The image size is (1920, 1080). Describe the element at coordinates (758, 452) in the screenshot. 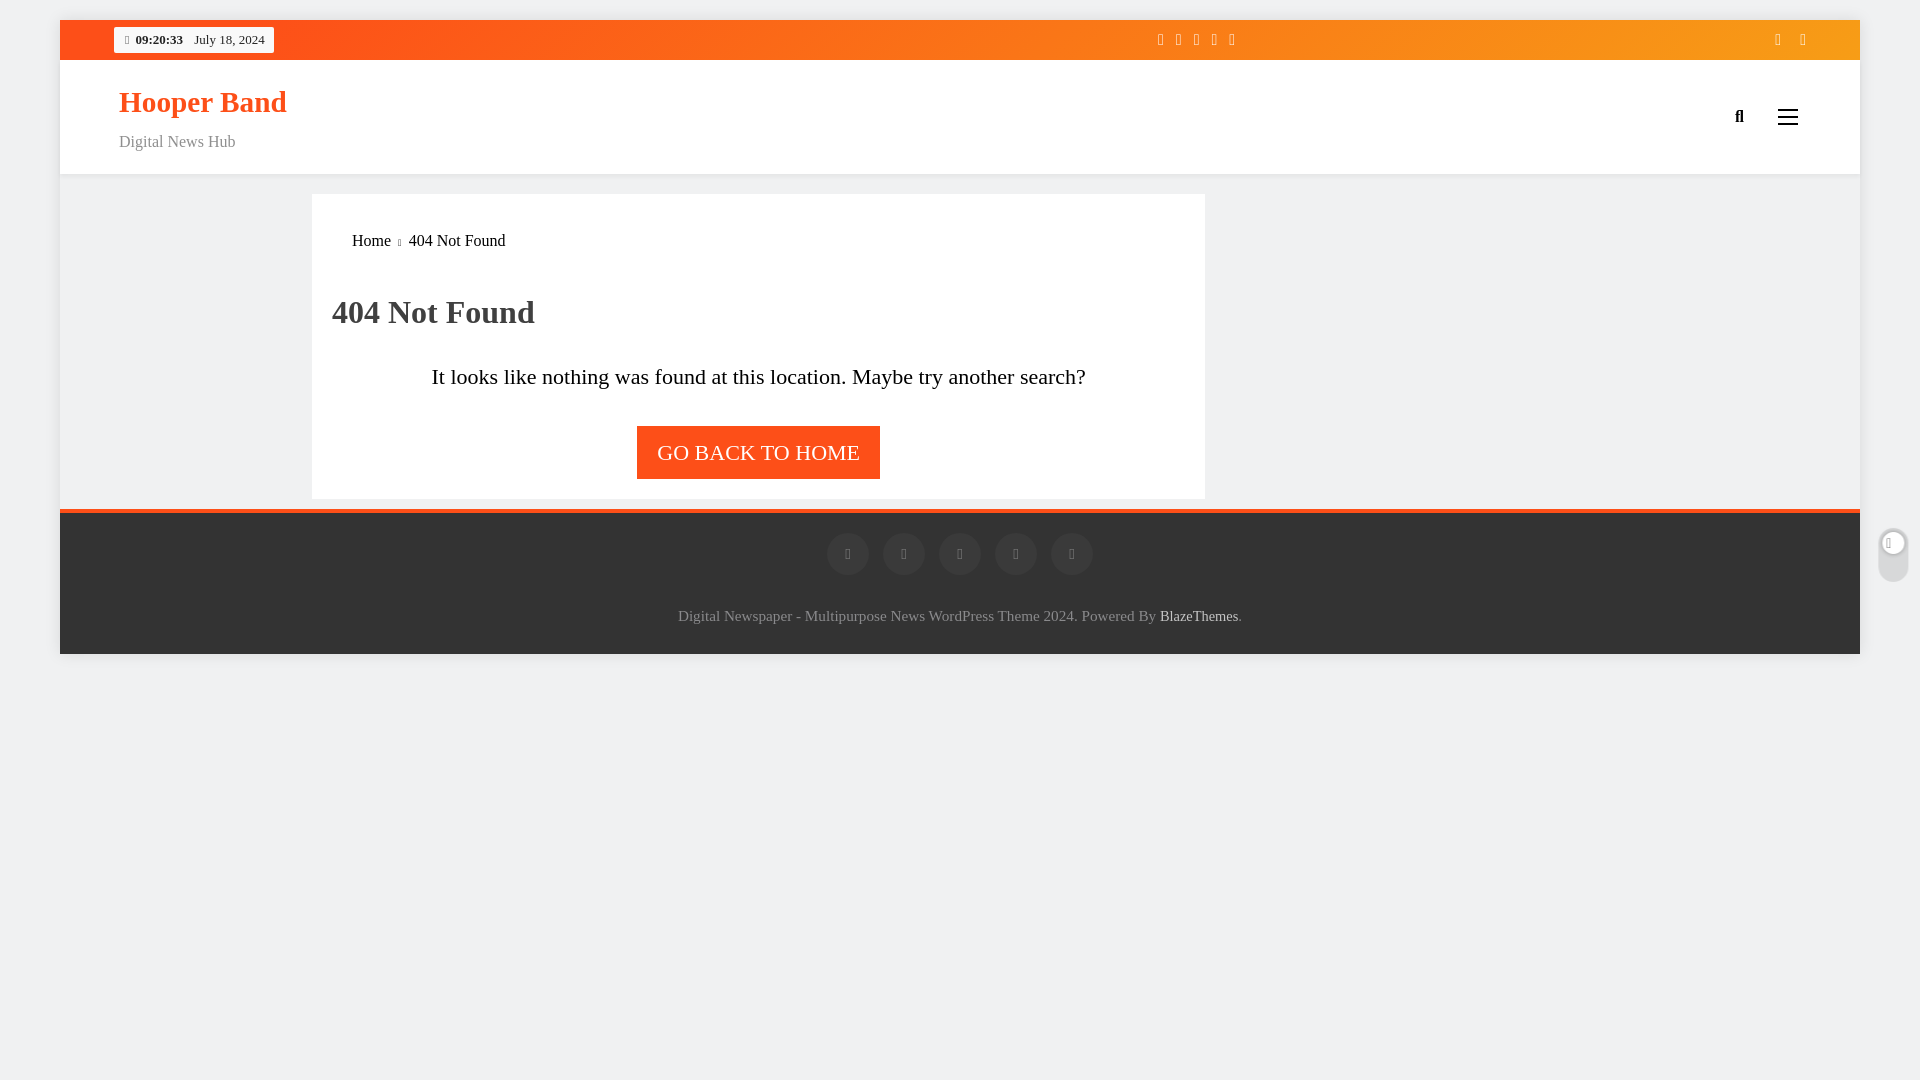

I see `GO BACK TO HOME` at that location.